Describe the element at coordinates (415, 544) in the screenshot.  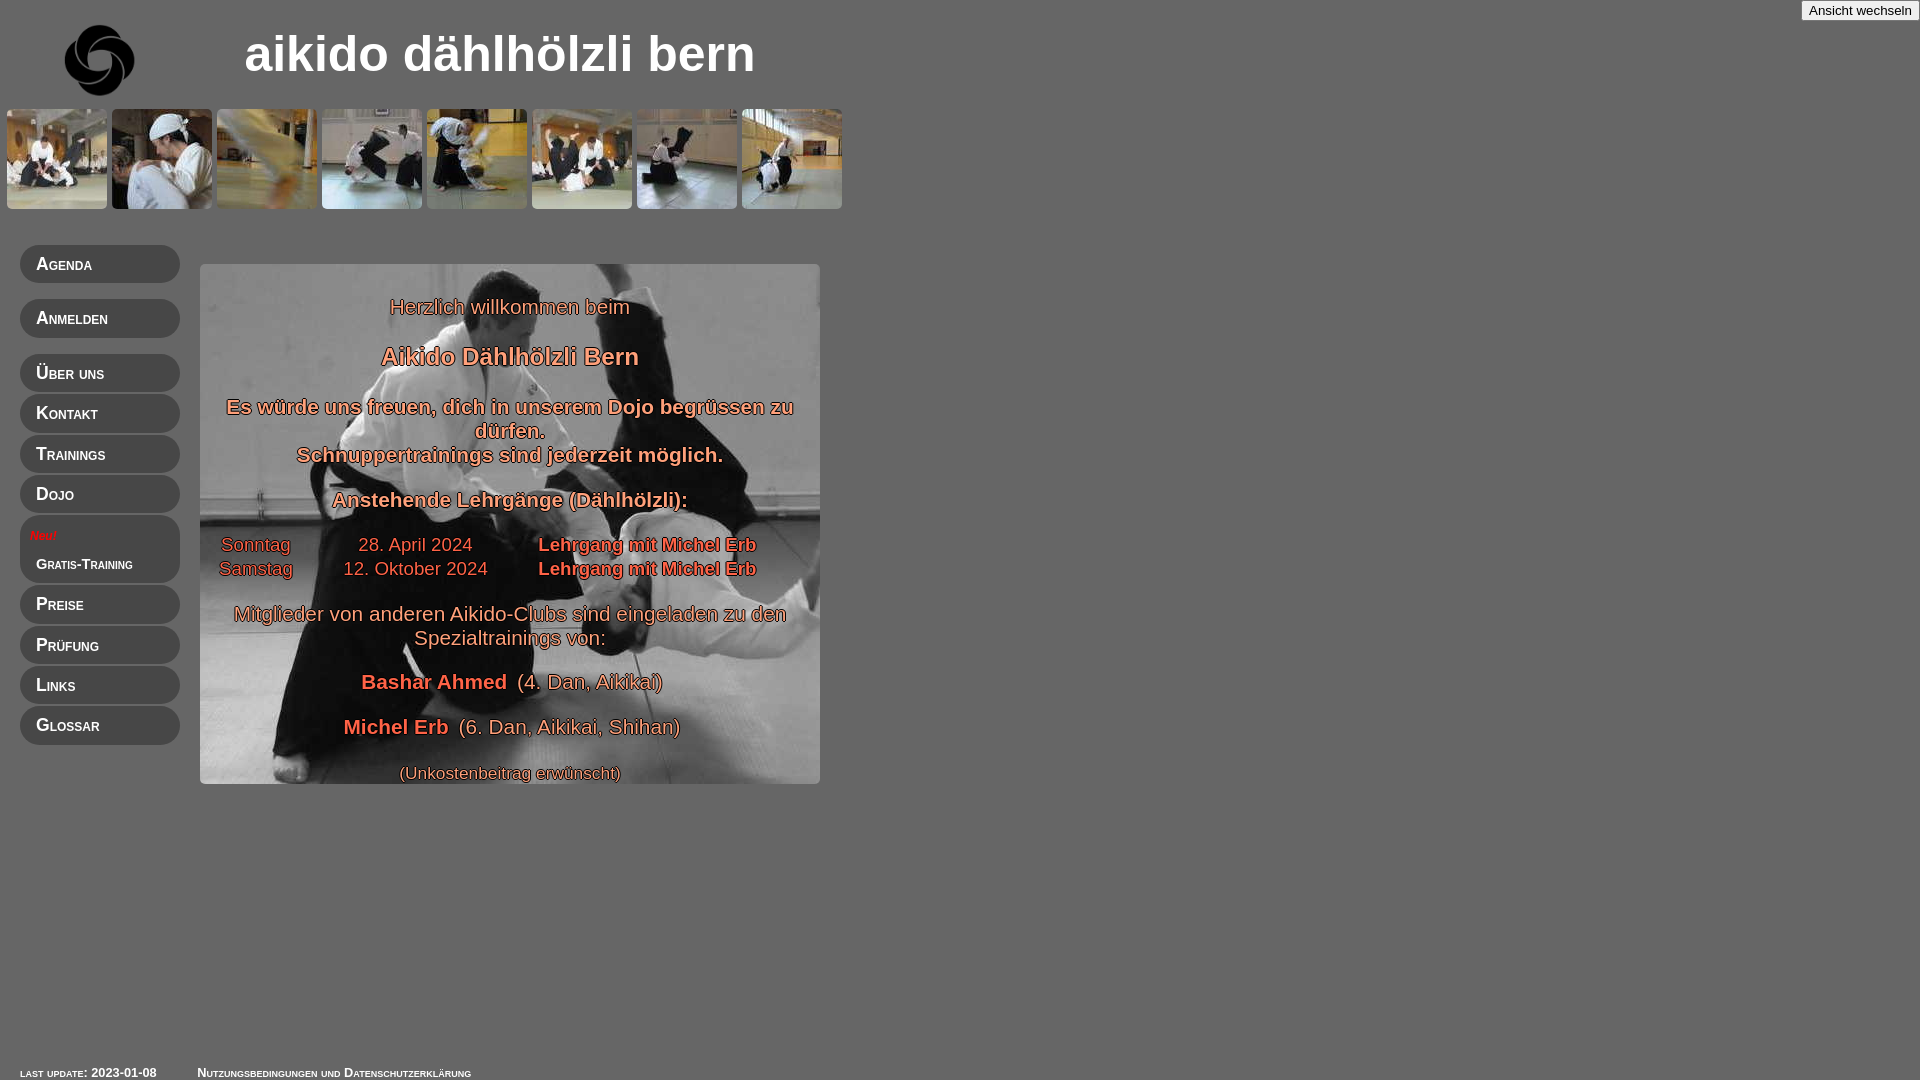
I see `28. April 2024` at that location.